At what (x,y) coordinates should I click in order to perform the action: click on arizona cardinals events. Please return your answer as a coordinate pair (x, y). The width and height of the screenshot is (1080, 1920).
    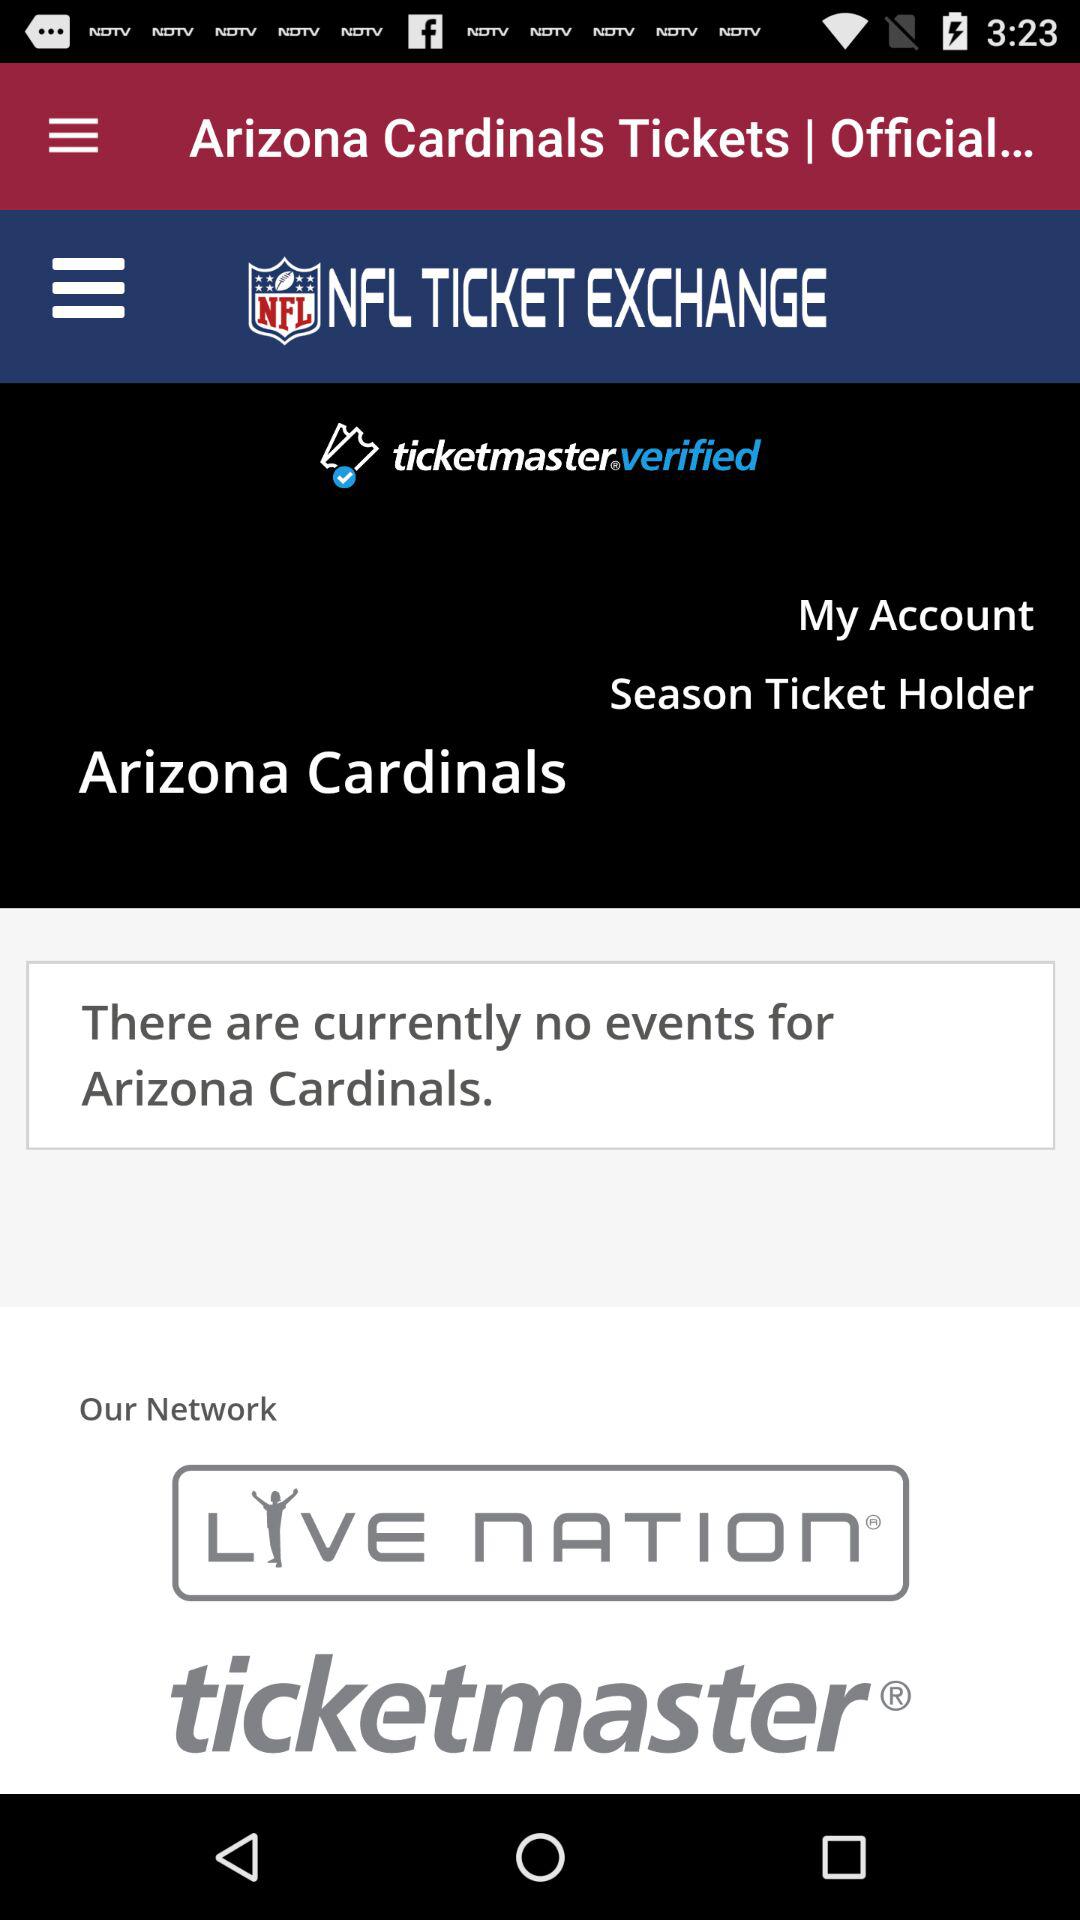
    Looking at the image, I should click on (540, 1002).